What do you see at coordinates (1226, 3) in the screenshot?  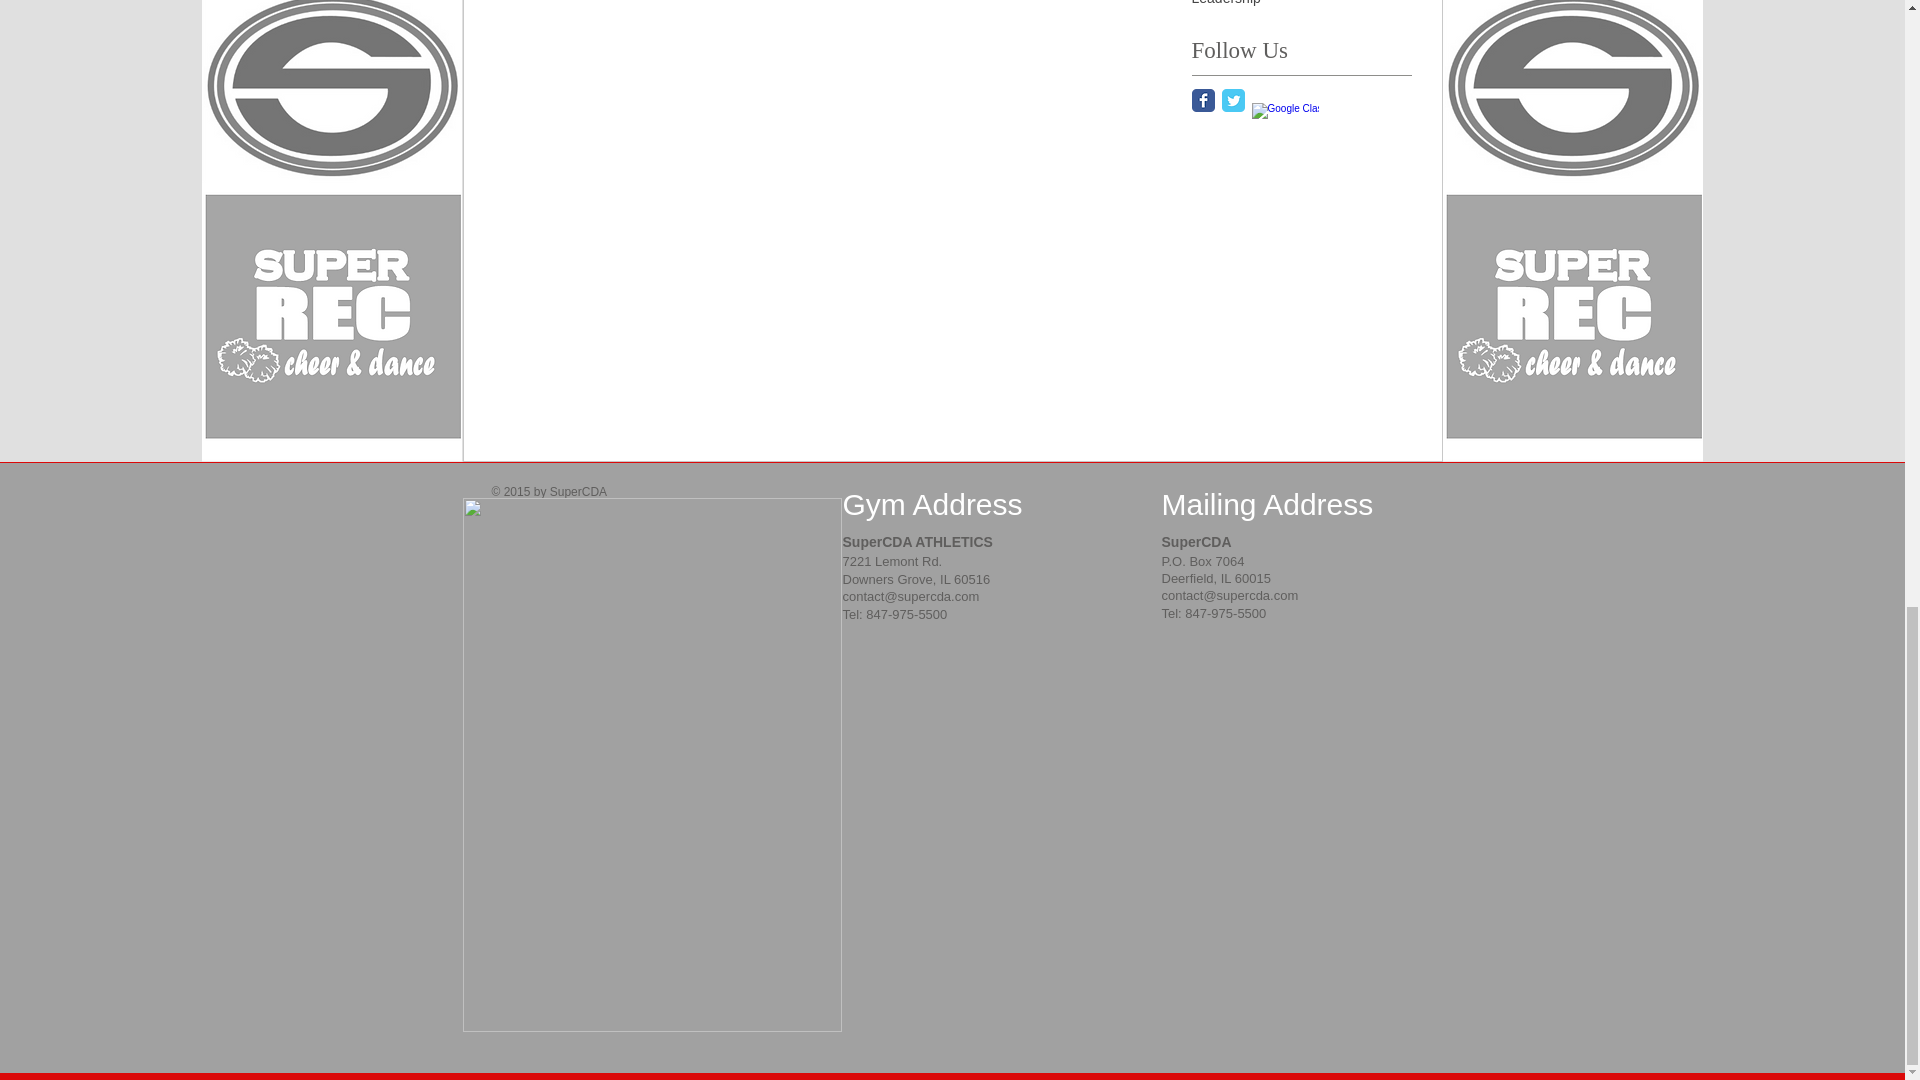 I see `Leadership` at bounding box center [1226, 3].